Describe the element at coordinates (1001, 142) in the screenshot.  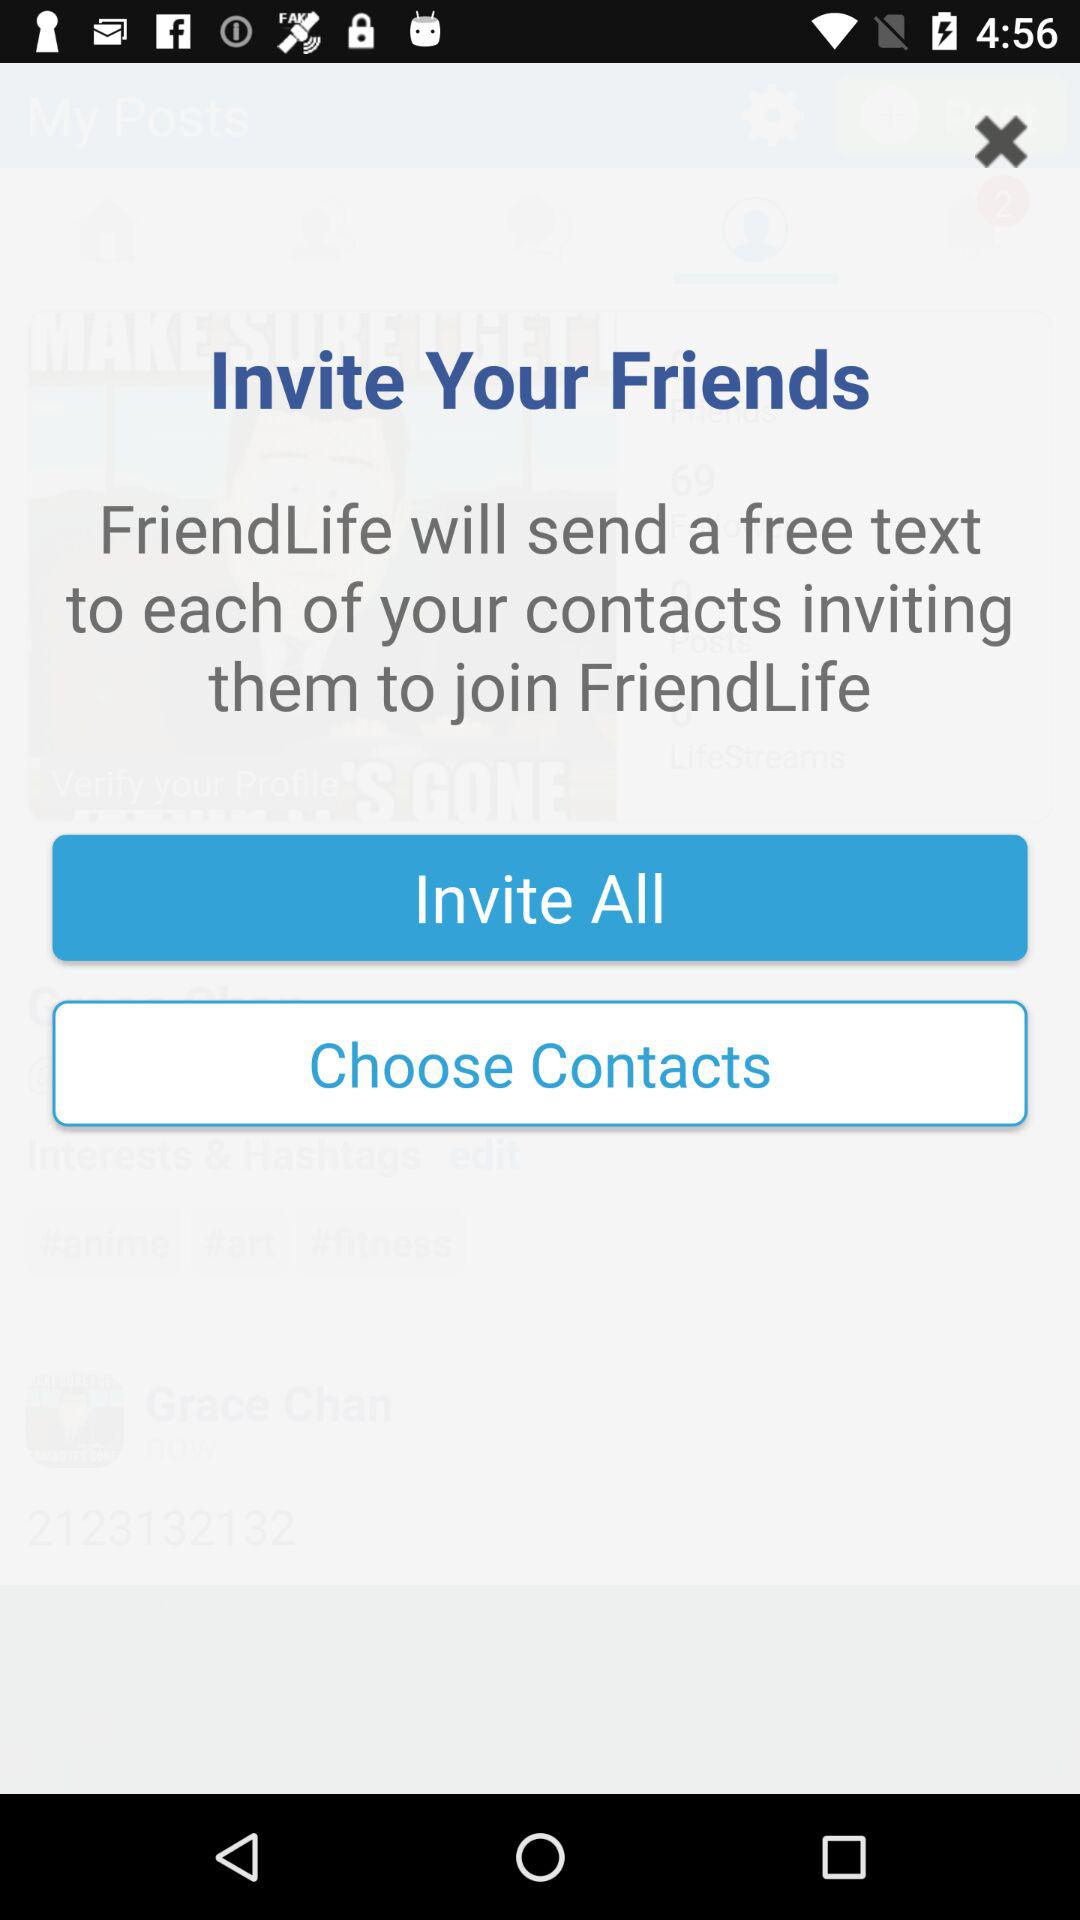
I see `close the page` at that location.